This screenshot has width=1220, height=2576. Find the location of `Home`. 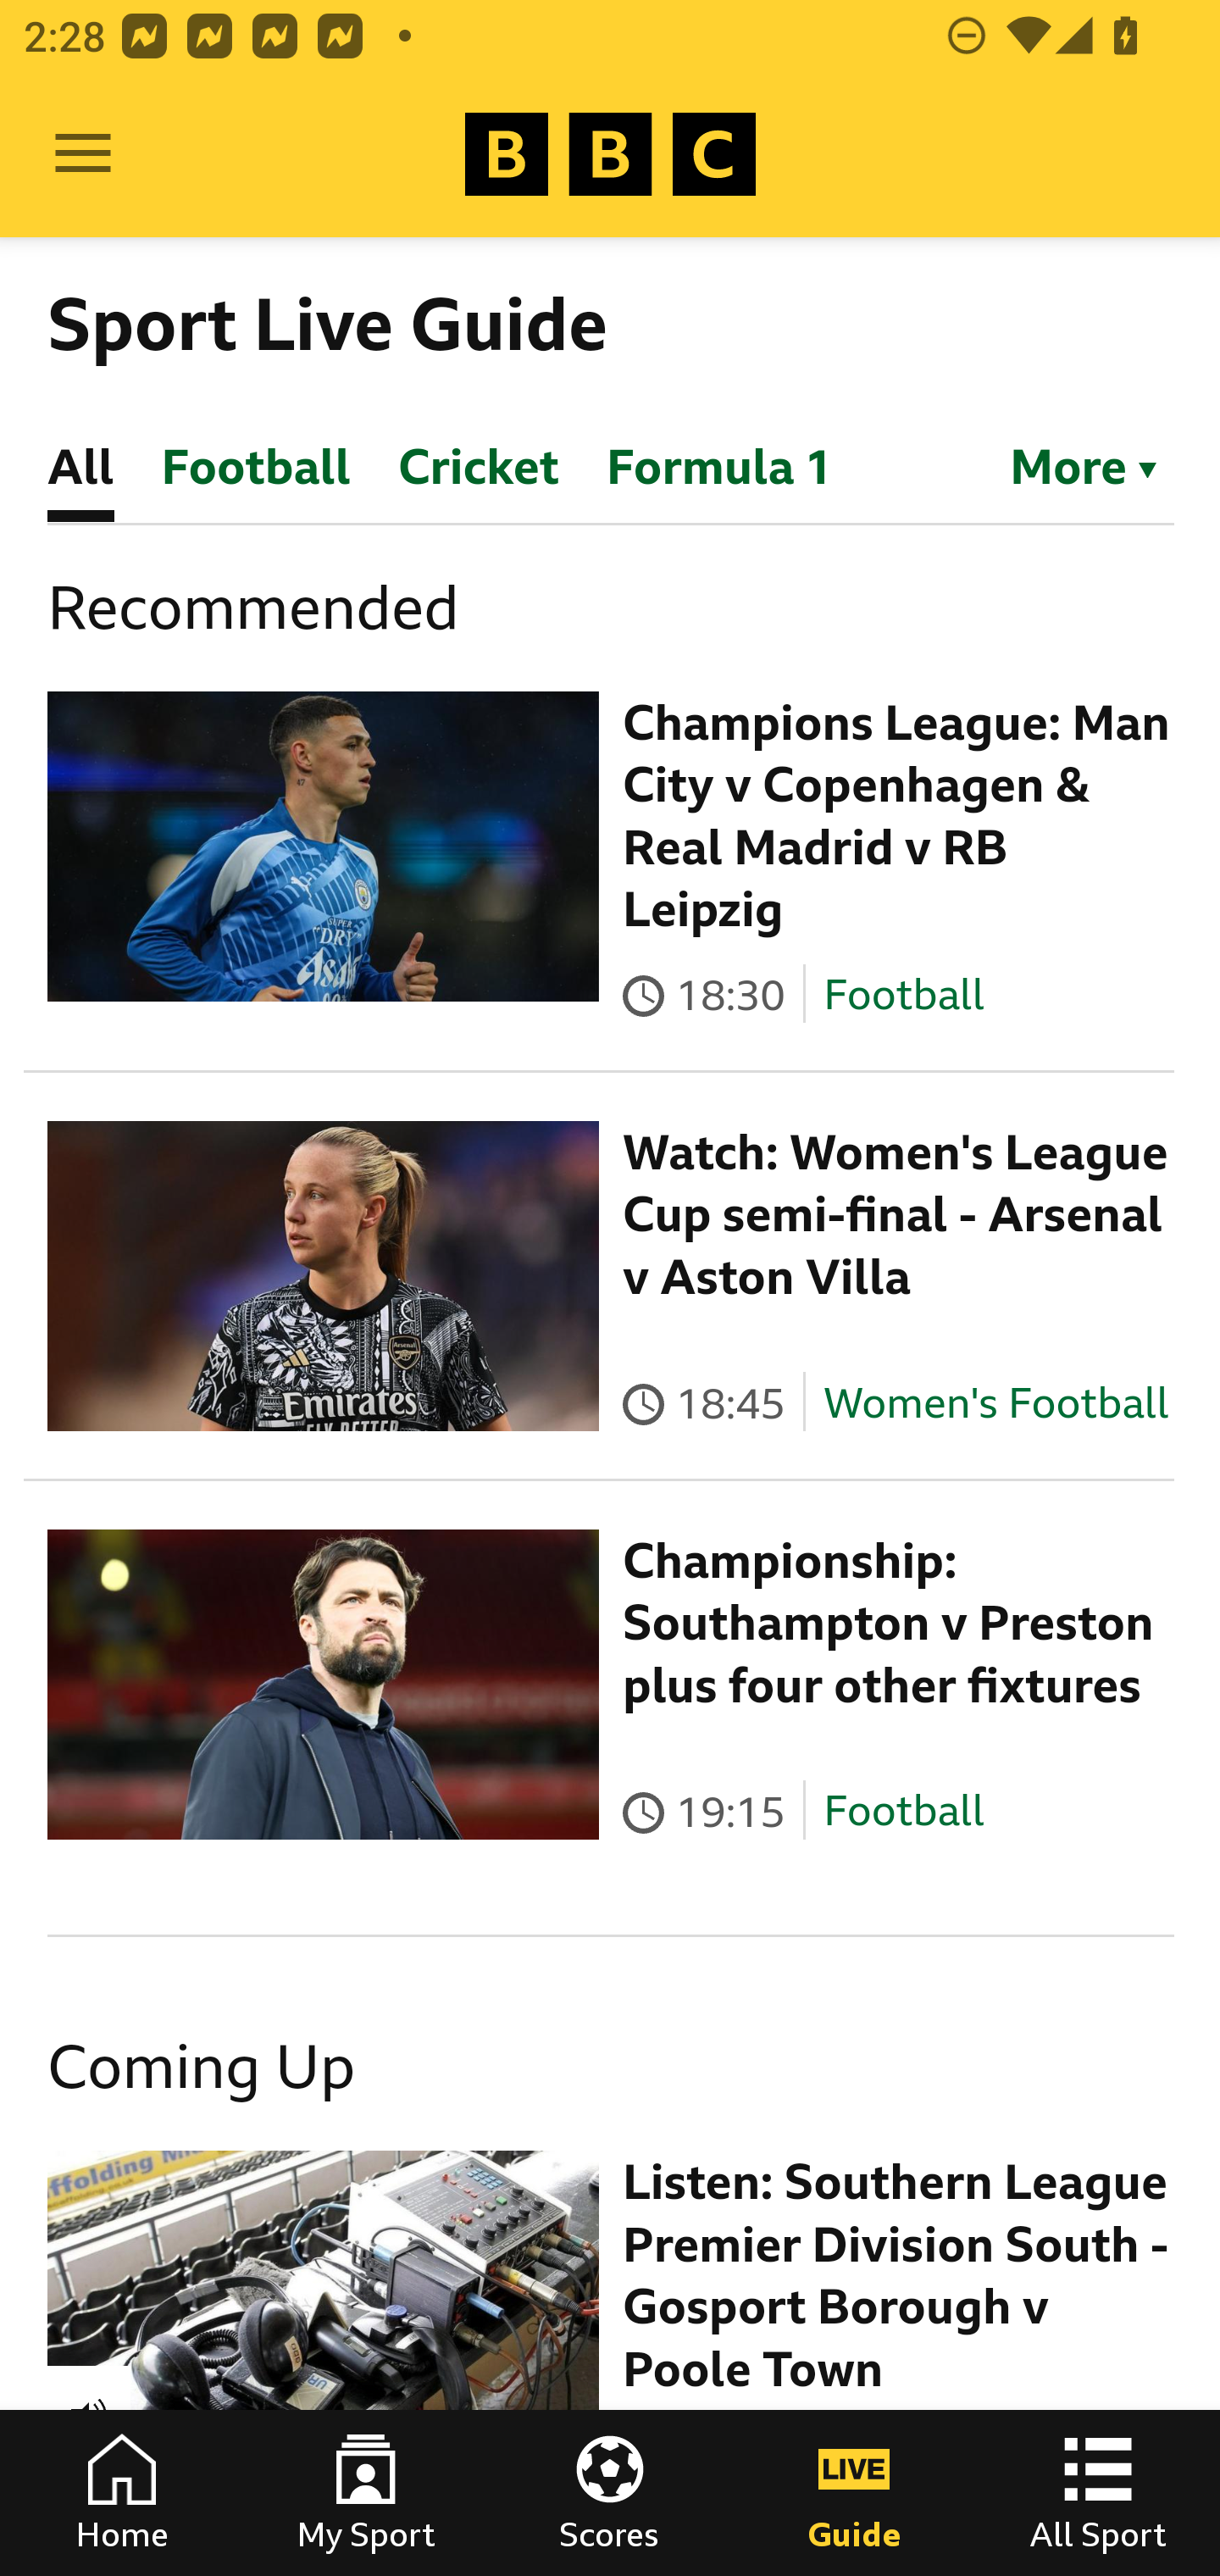

Home is located at coordinates (122, 2493).